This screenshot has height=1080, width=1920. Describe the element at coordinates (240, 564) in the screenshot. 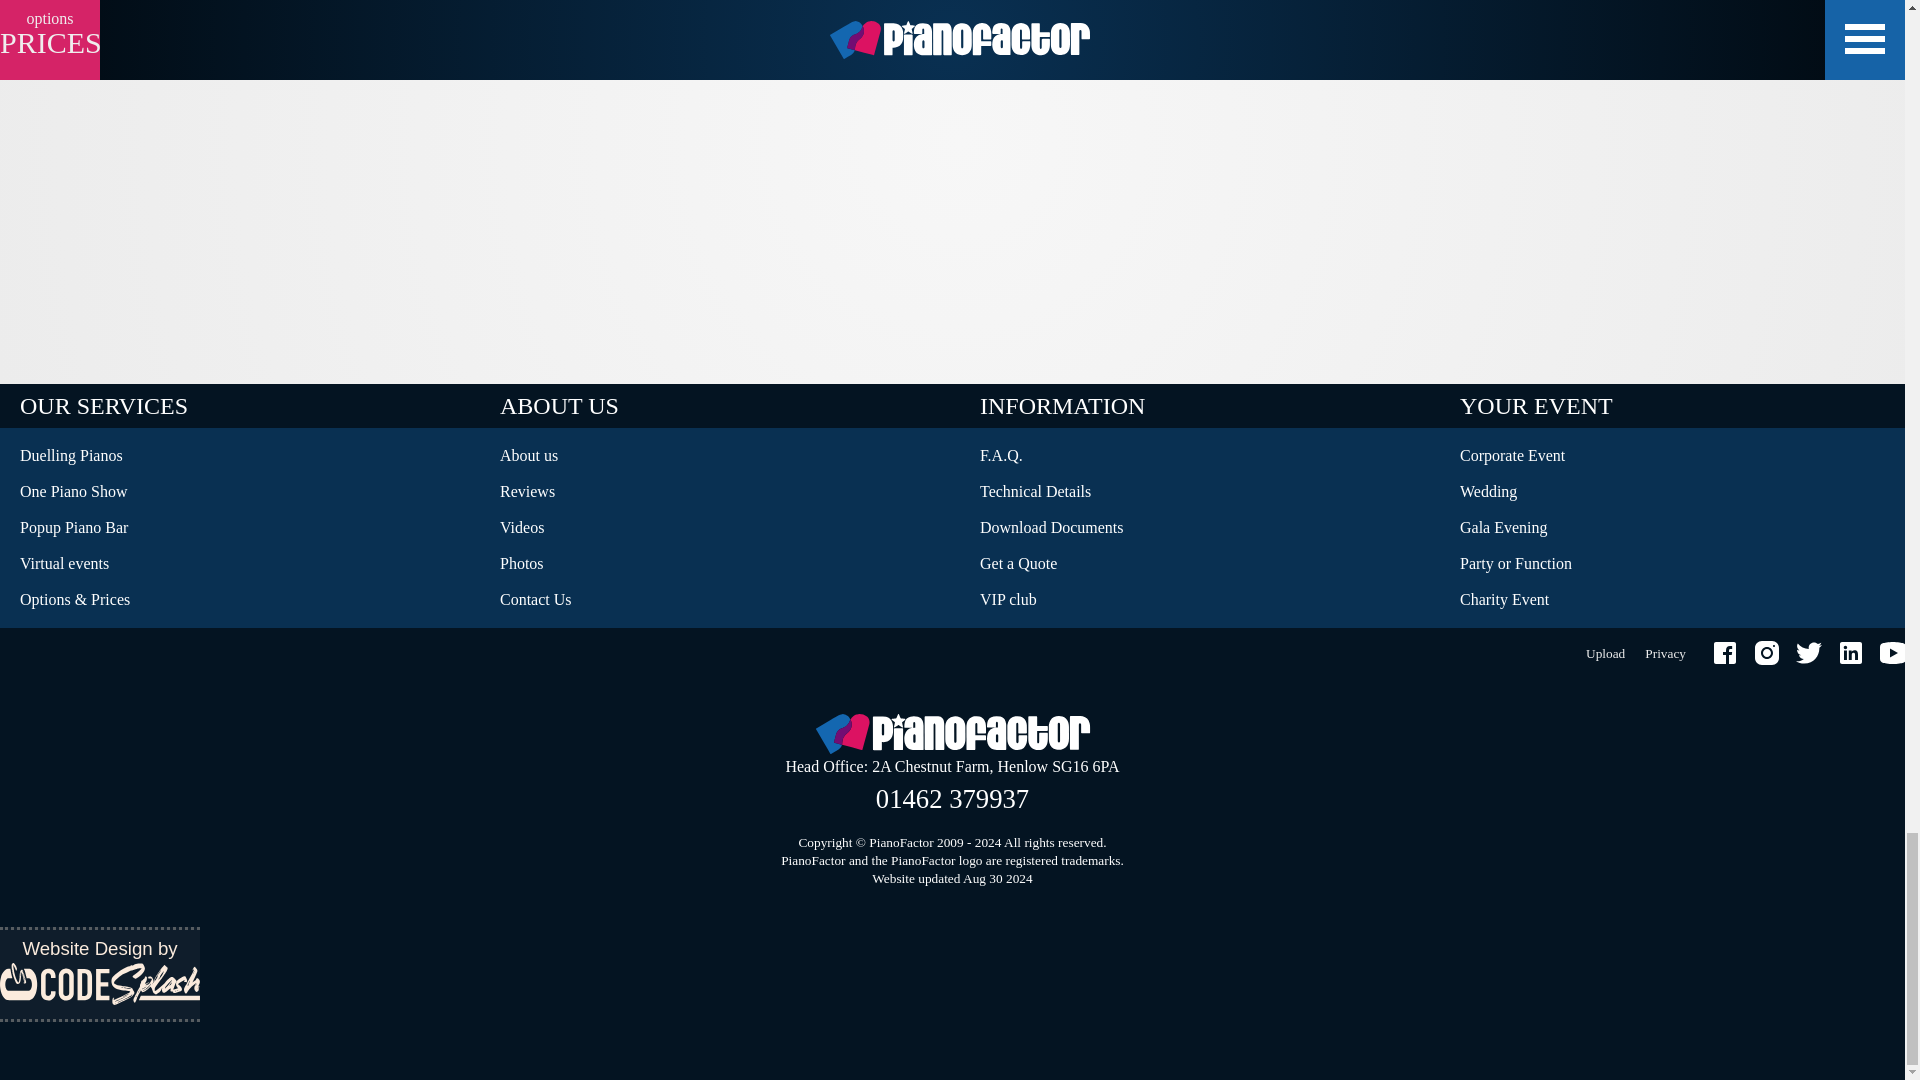

I see `Live stream - Virtual Event` at that location.